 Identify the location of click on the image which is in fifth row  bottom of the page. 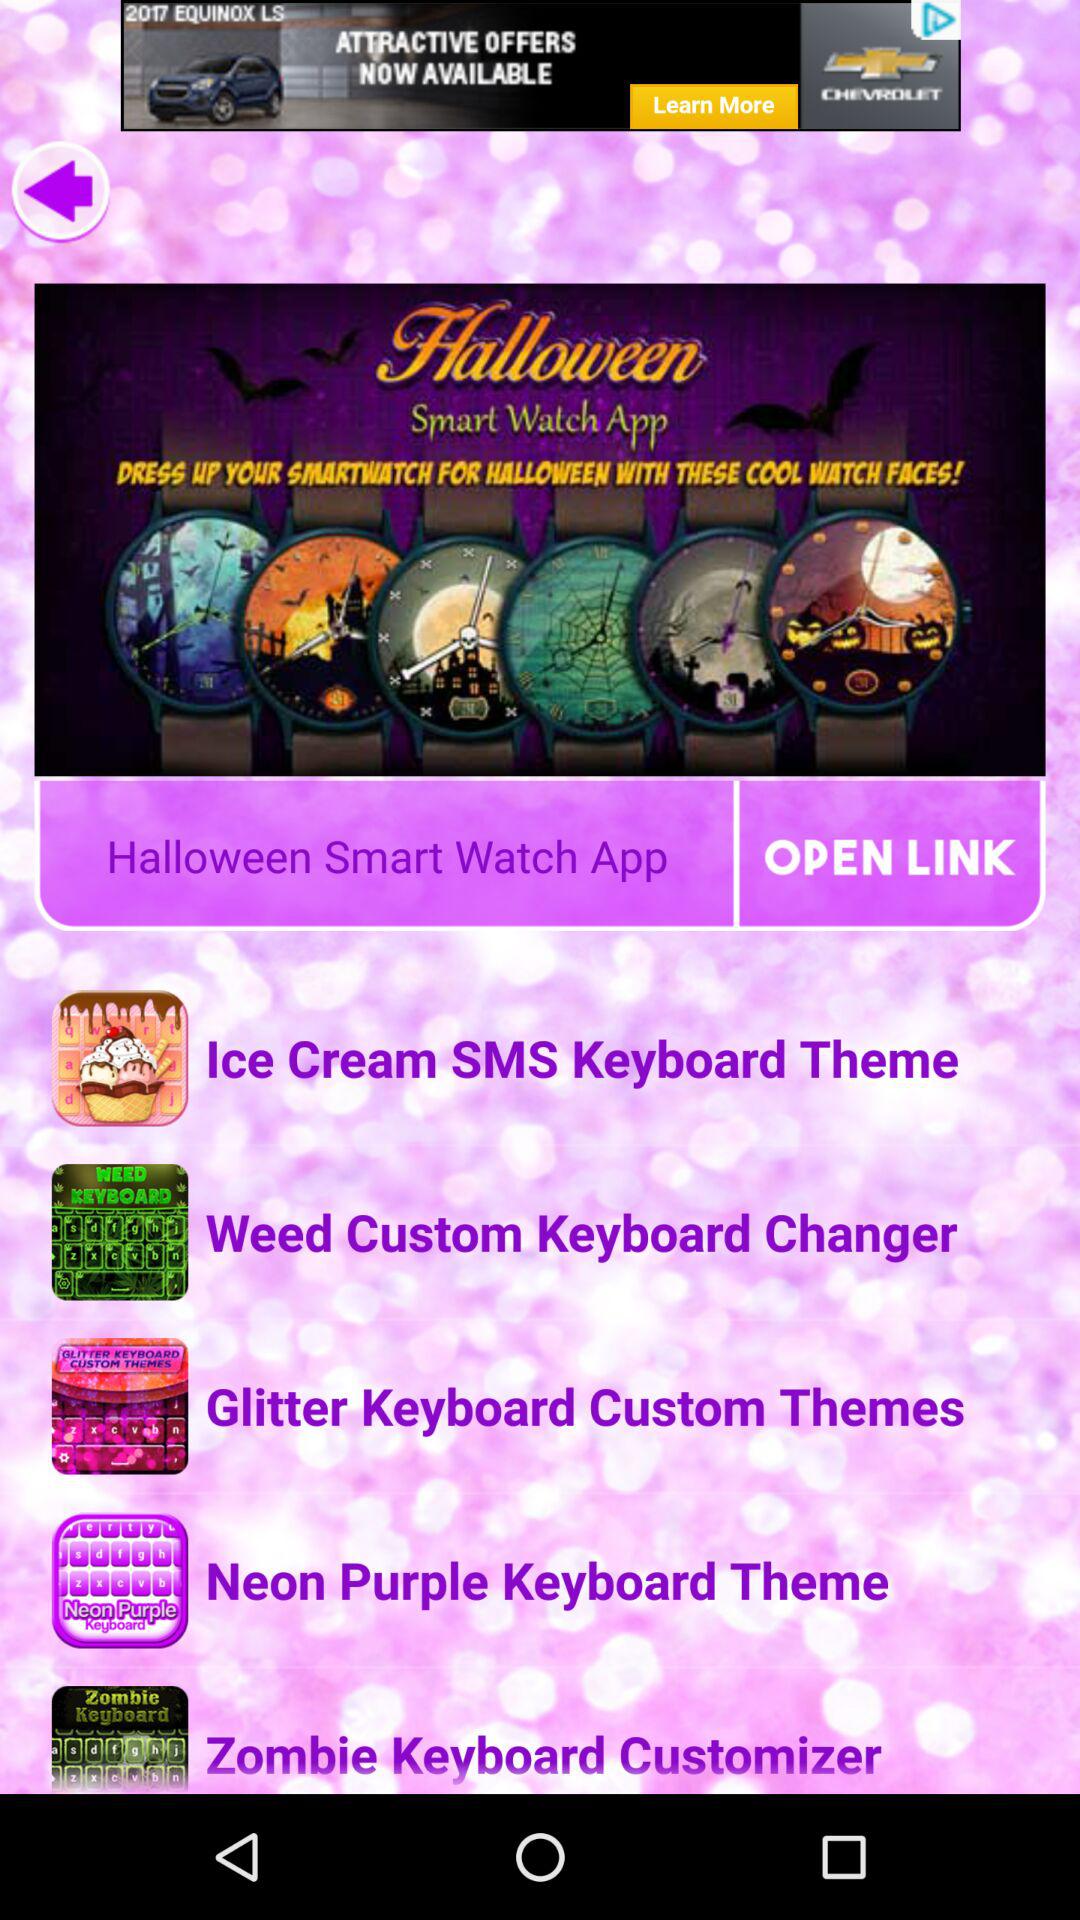
(119, 1739).